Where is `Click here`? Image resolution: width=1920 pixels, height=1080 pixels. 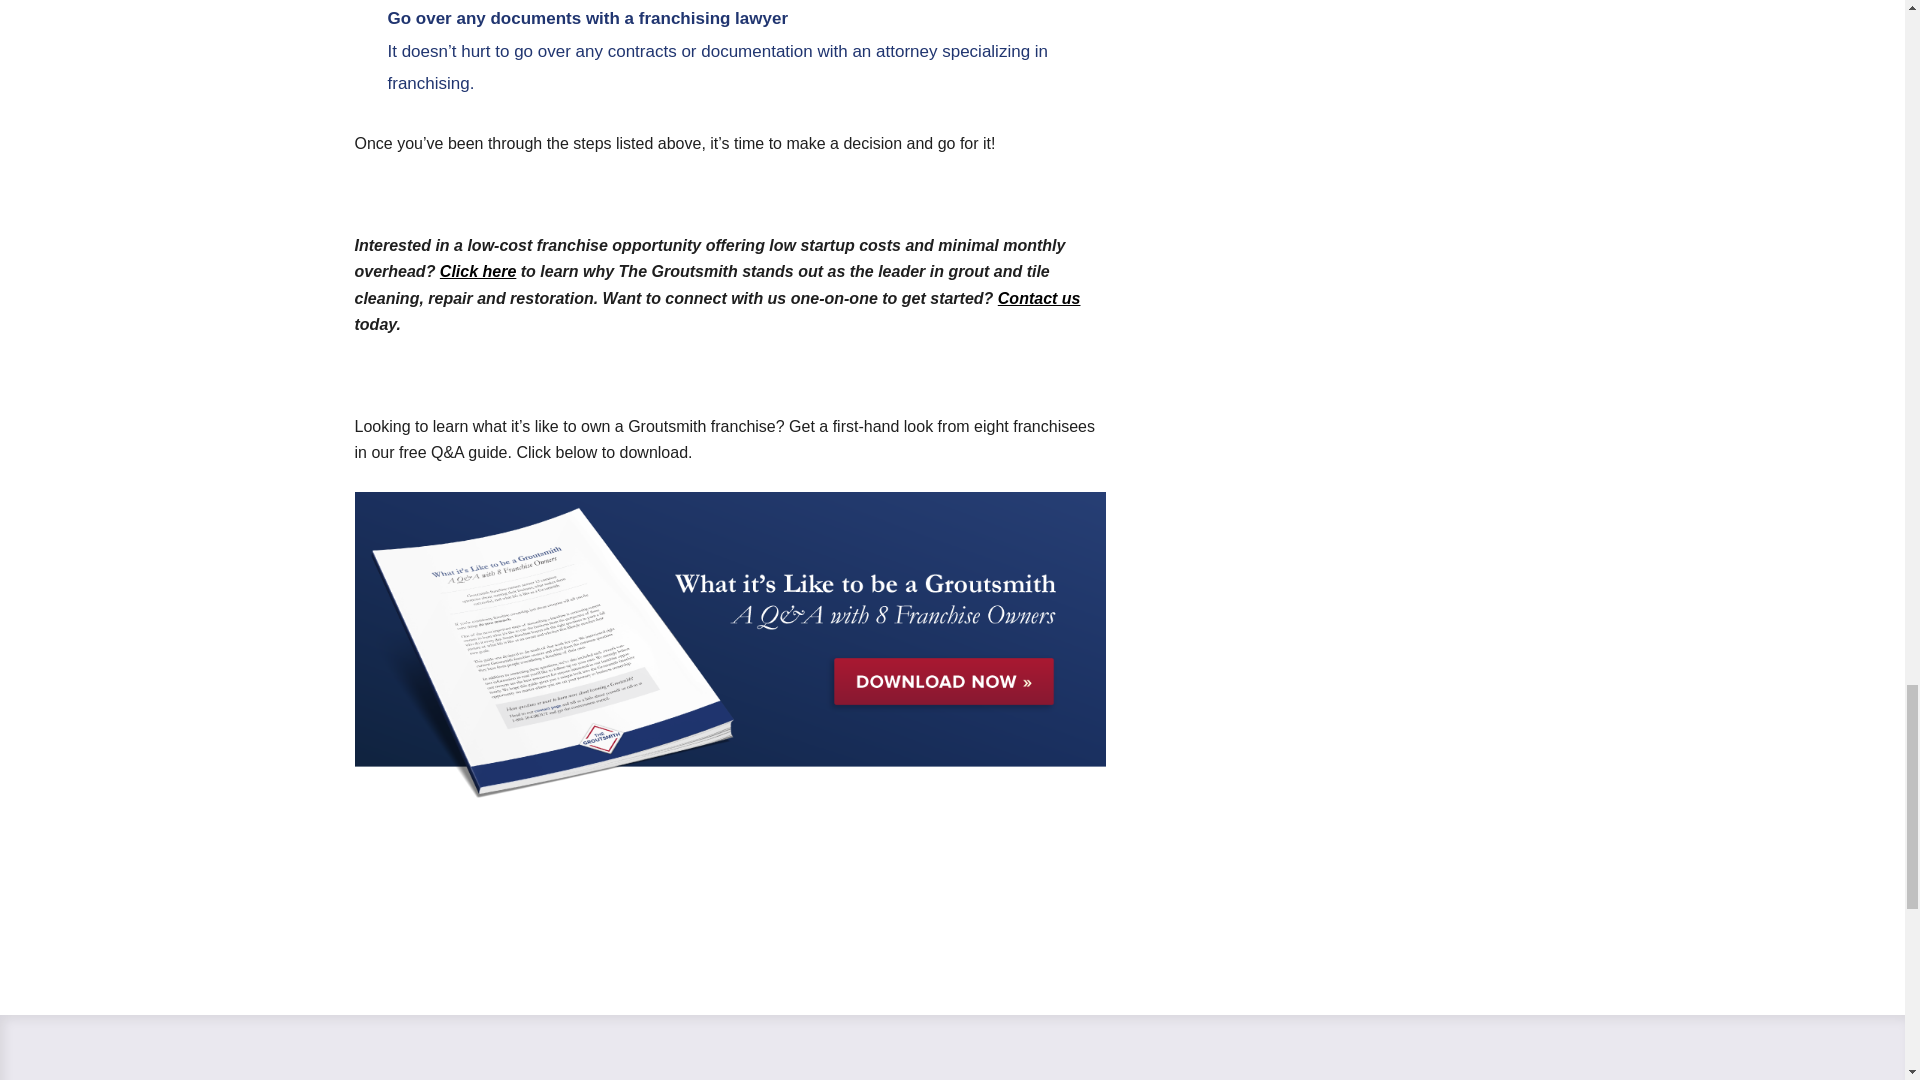
Click here is located at coordinates (478, 271).